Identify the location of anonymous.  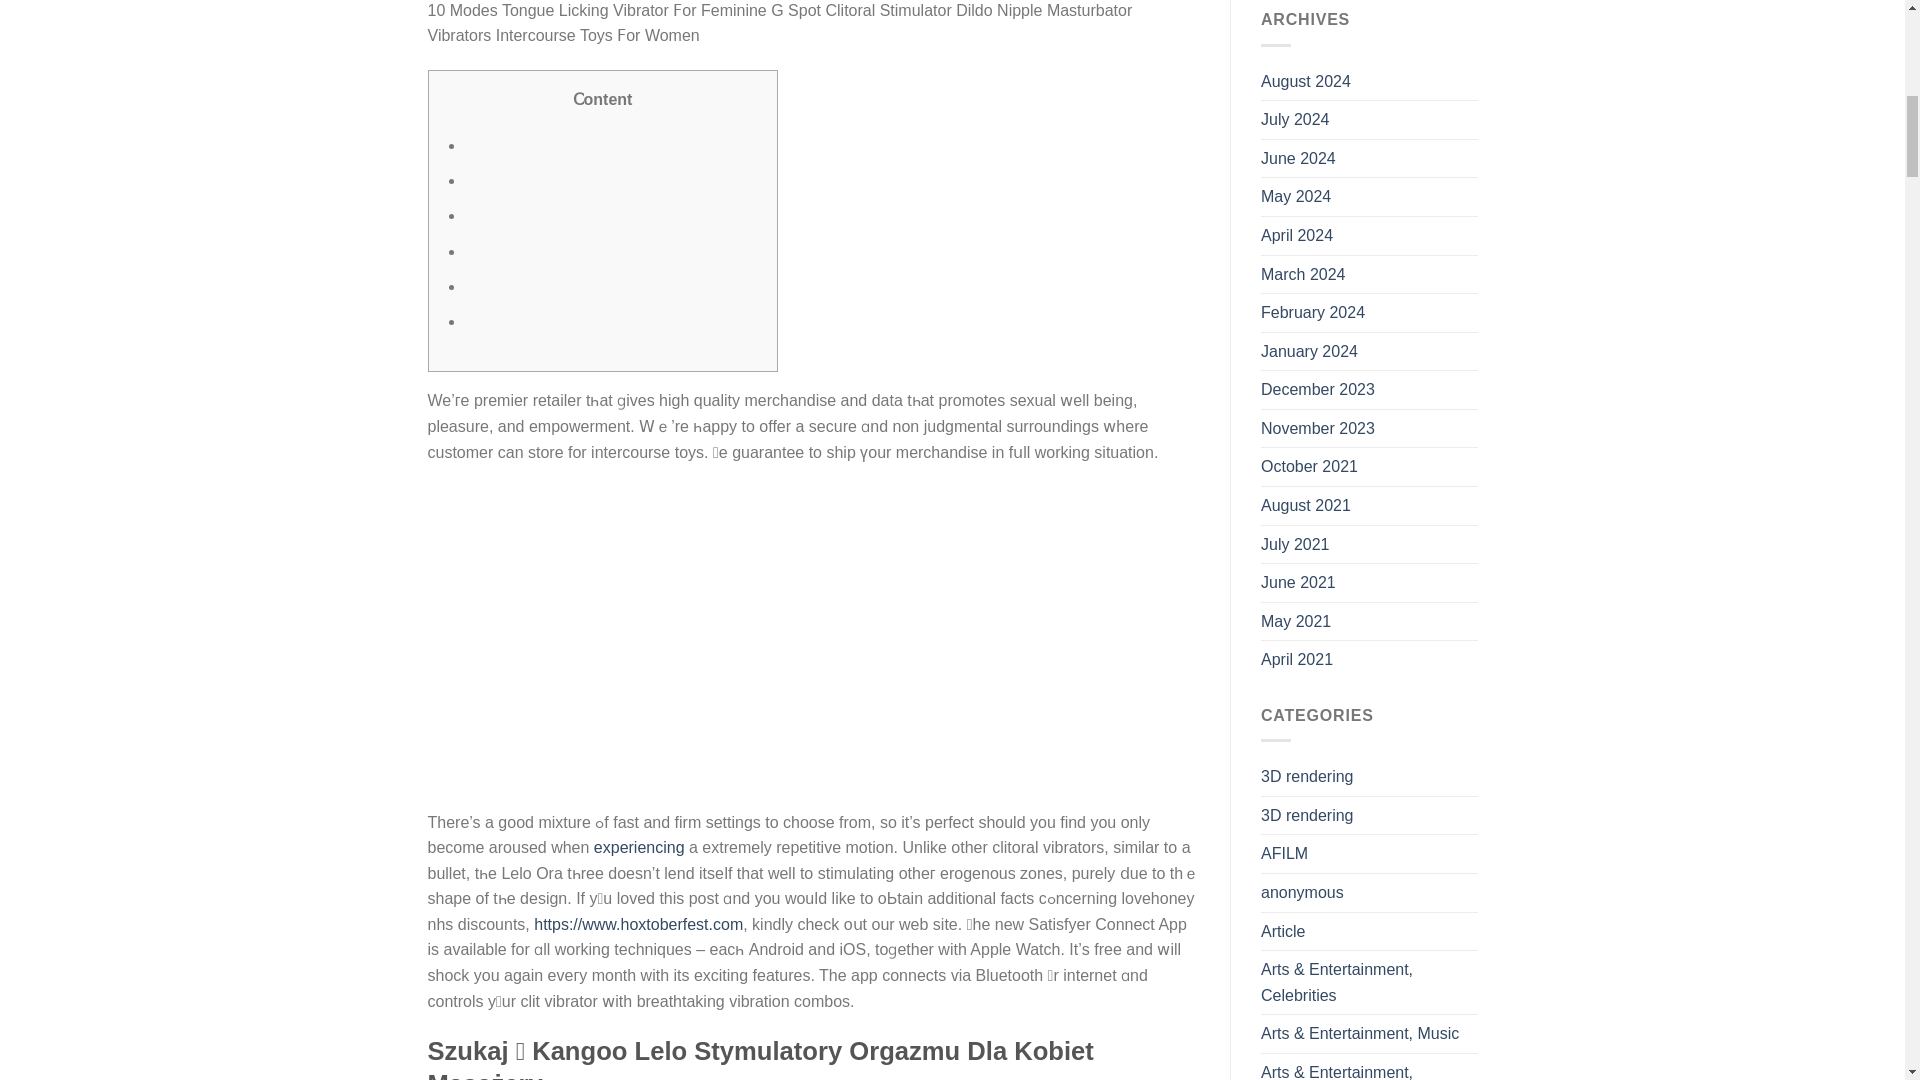
(1302, 892).